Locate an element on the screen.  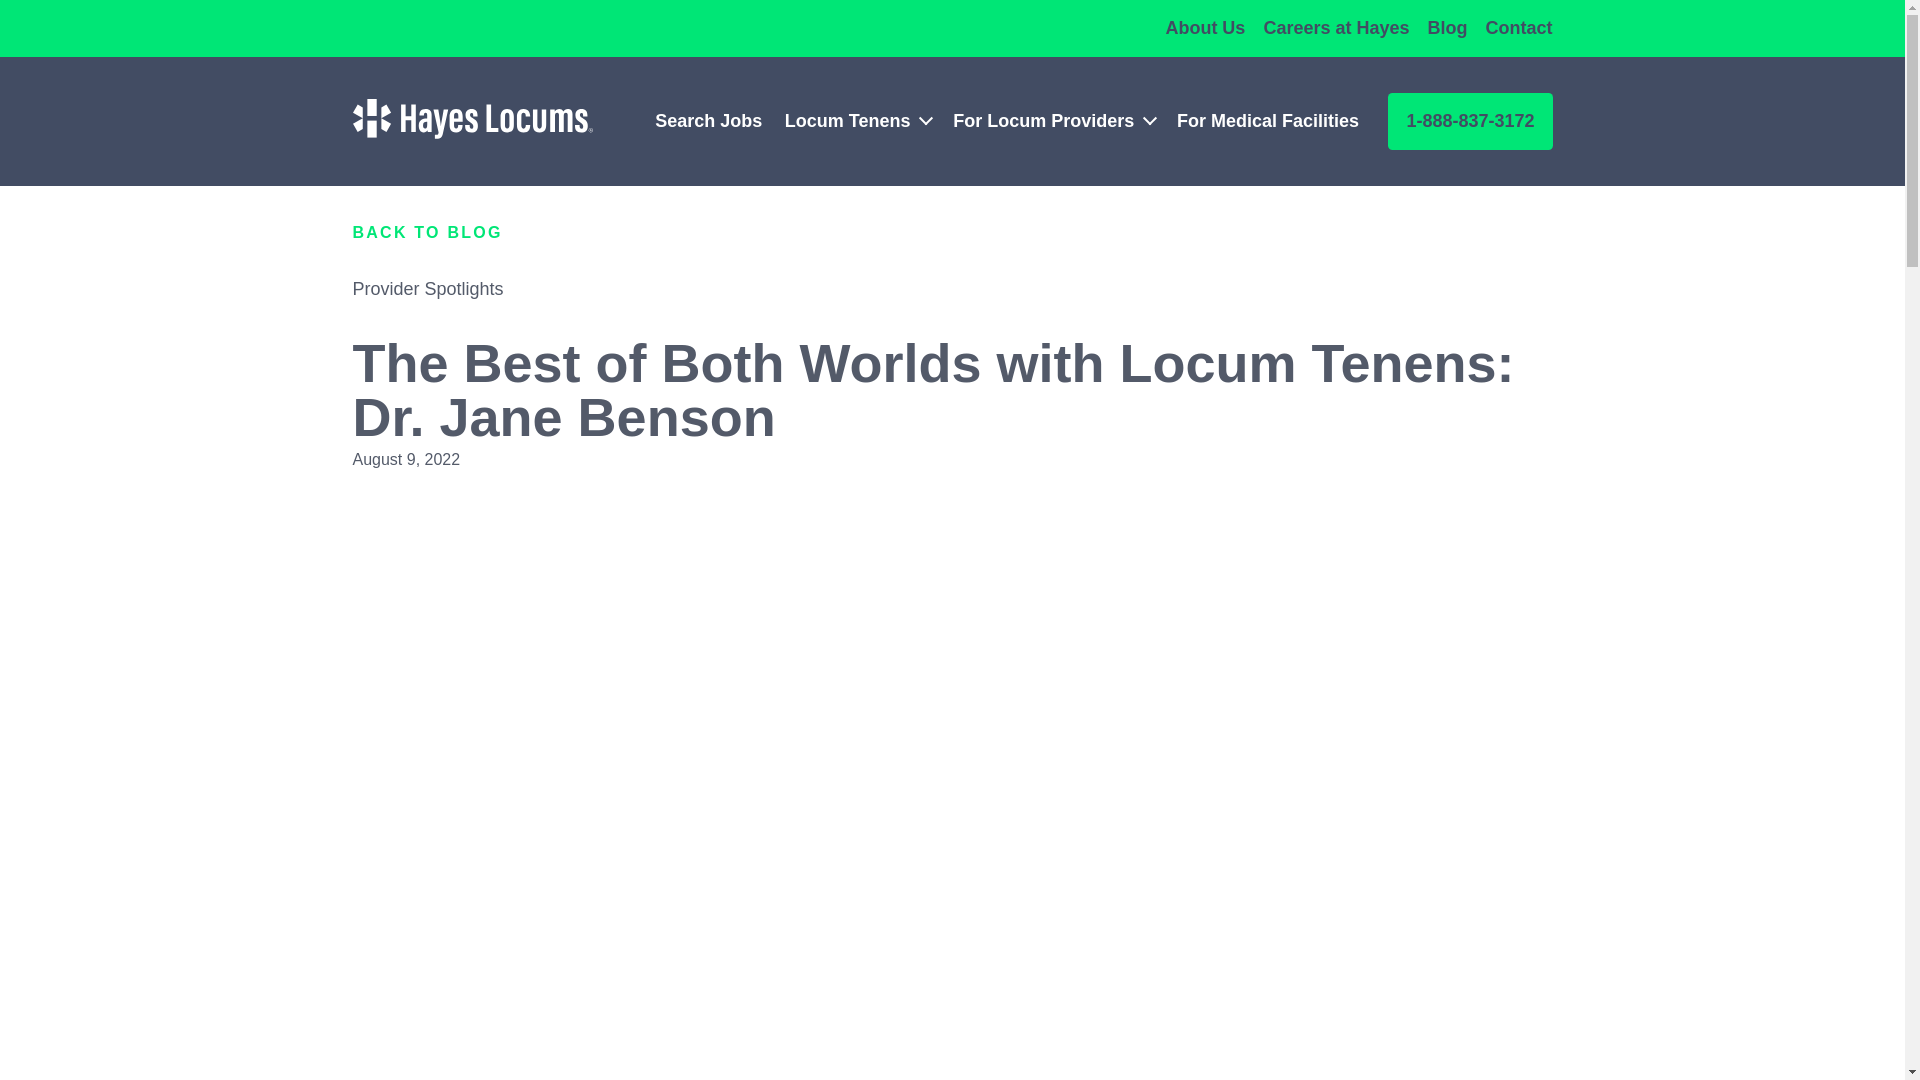
About Us is located at coordinates (1204, 28).